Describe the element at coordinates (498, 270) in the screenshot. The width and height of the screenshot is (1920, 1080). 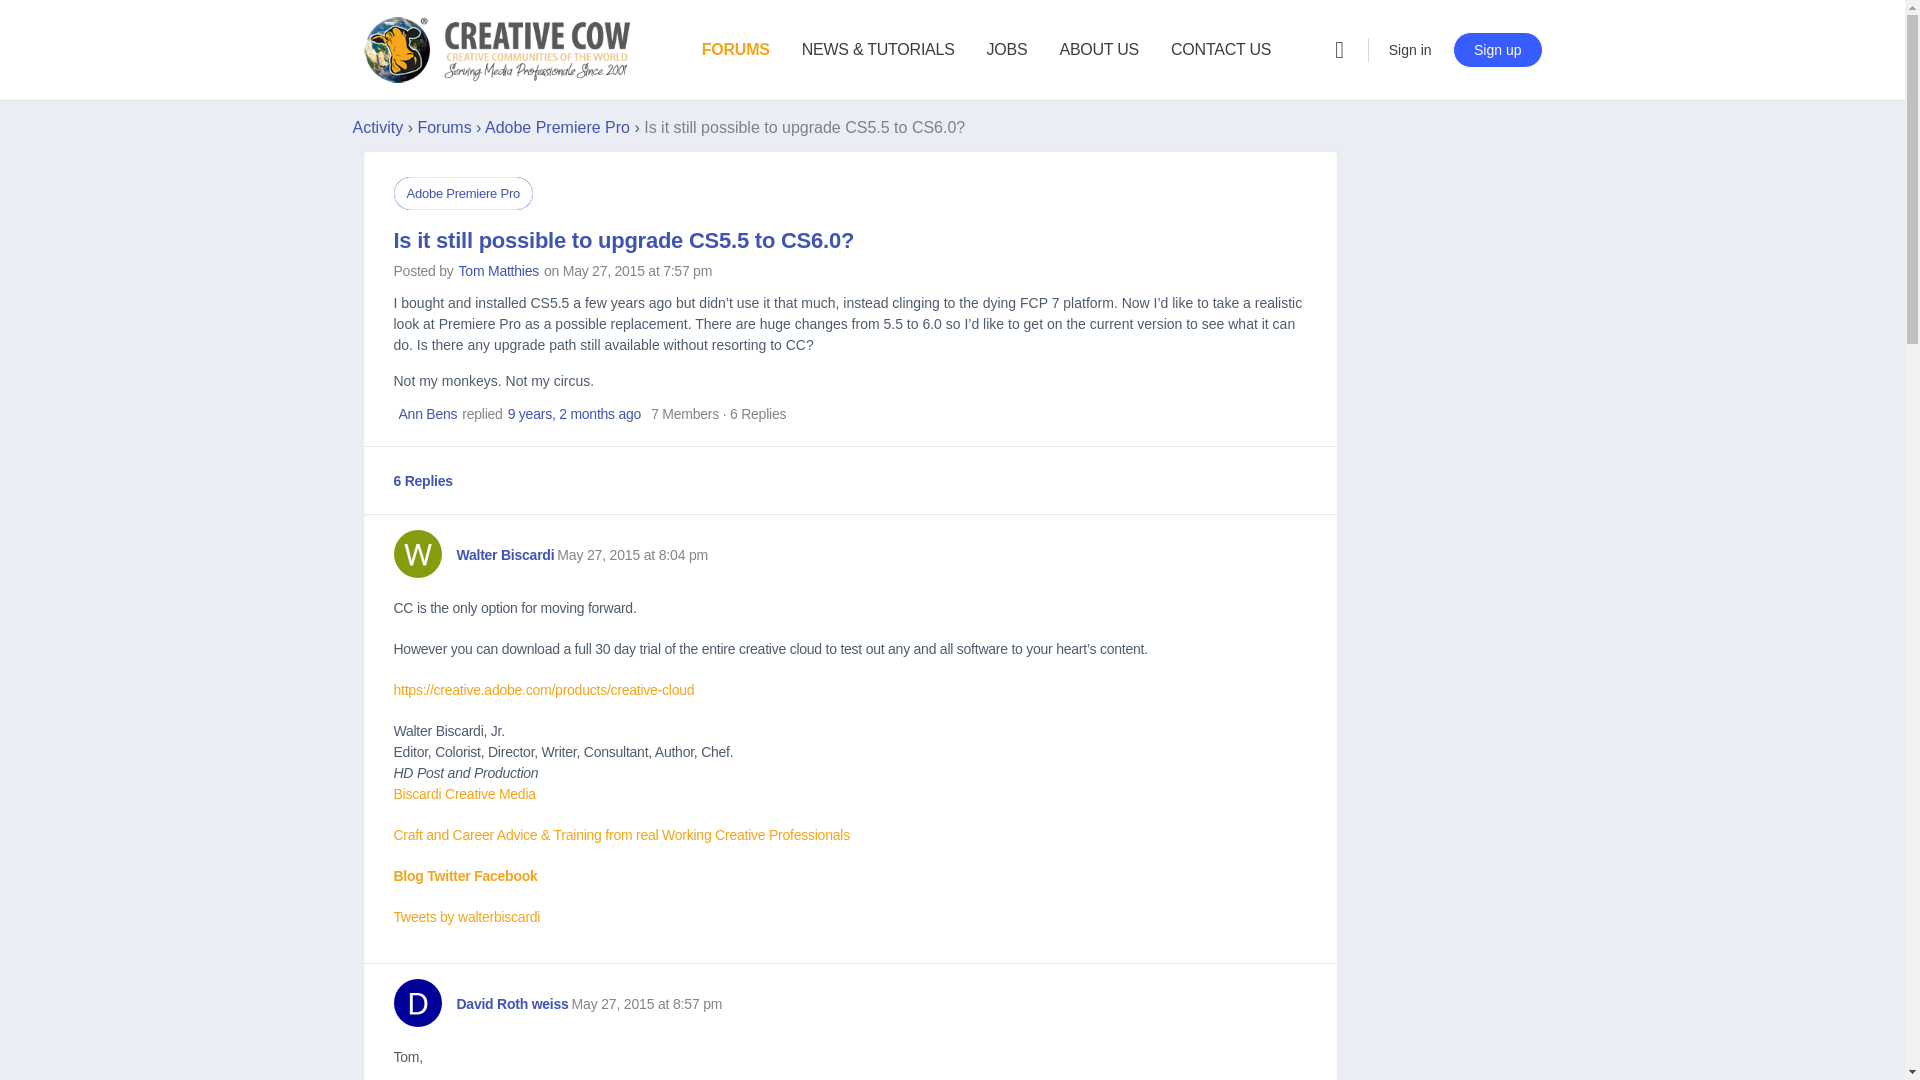
I see `View Tom Matthies's profile` at that location.